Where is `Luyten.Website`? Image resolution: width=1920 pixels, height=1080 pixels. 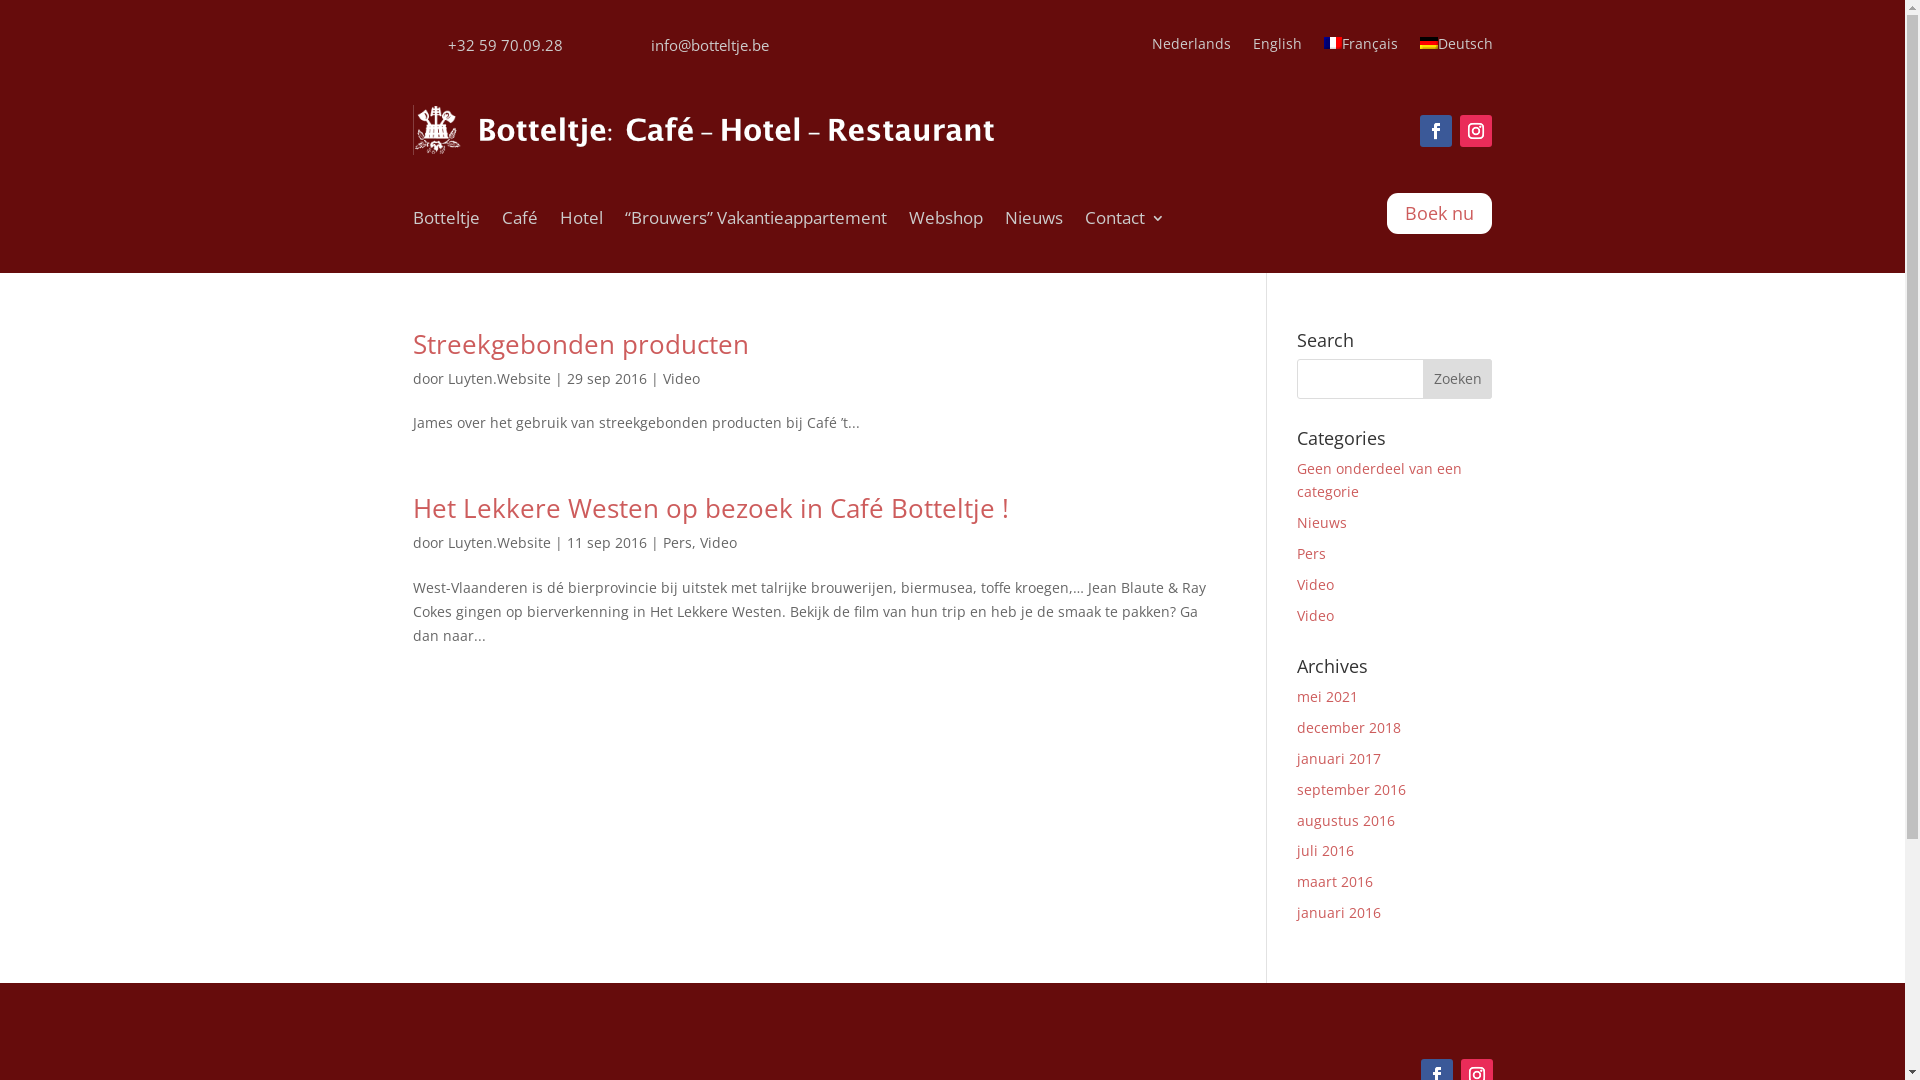 Luyten.Website is located at coordinates (500, 378).